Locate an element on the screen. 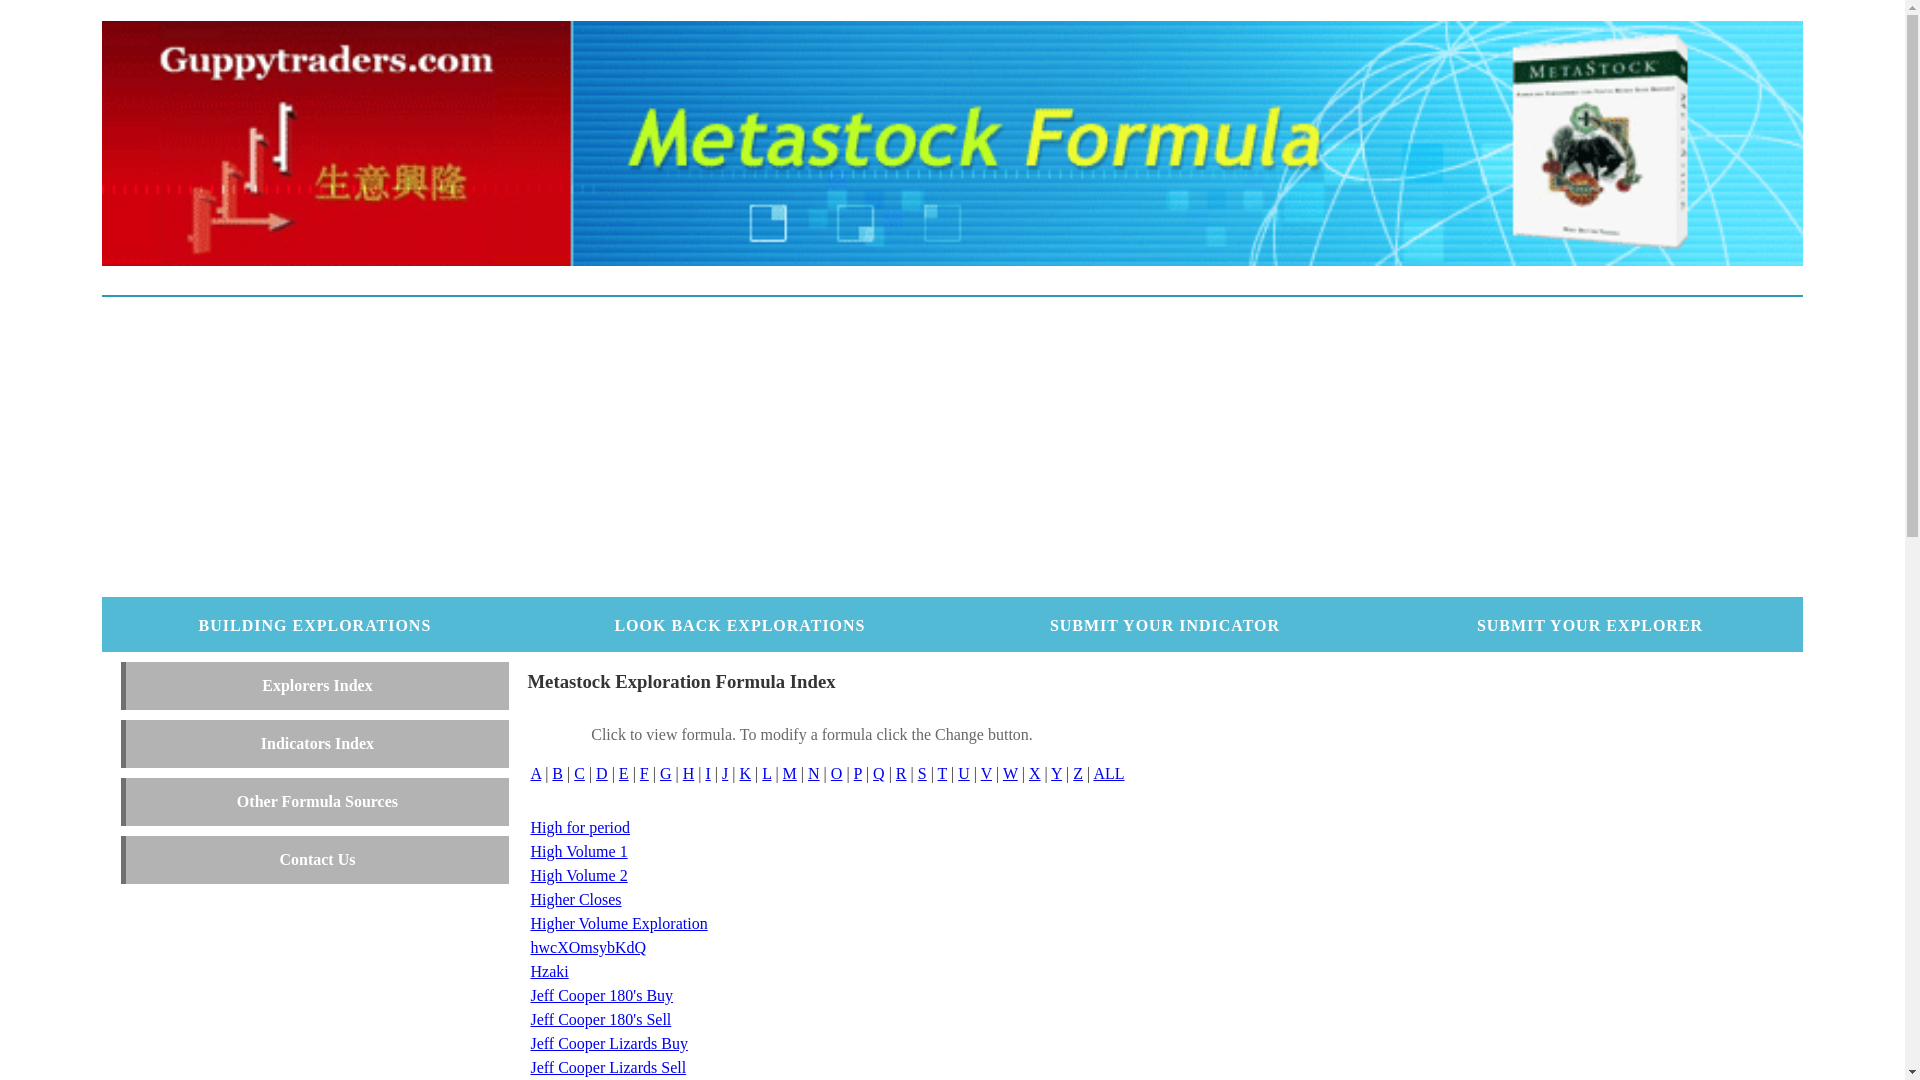  X is located at coordinates (1035, 774).